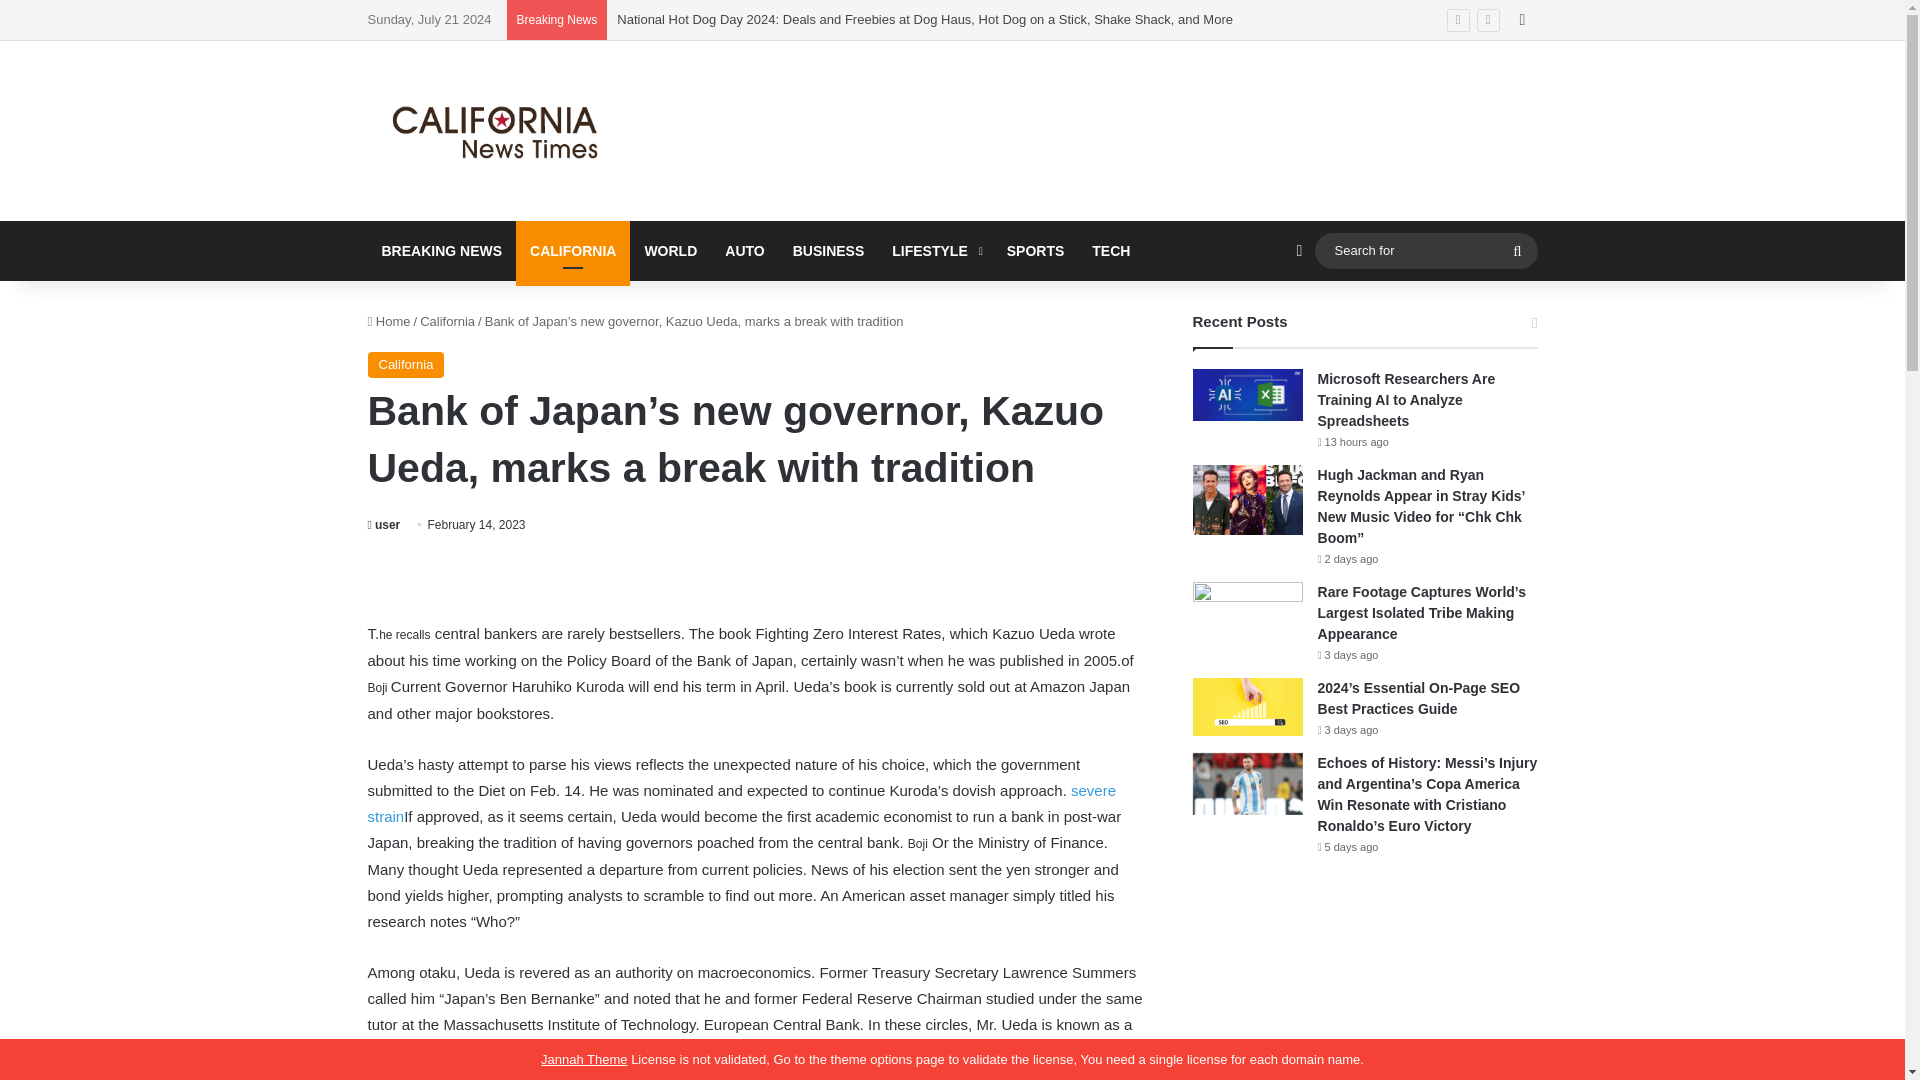 The image size is (1920, 1080). Describe the element at coordinates (384, 525) in the screenshot. I see `user` at that location.